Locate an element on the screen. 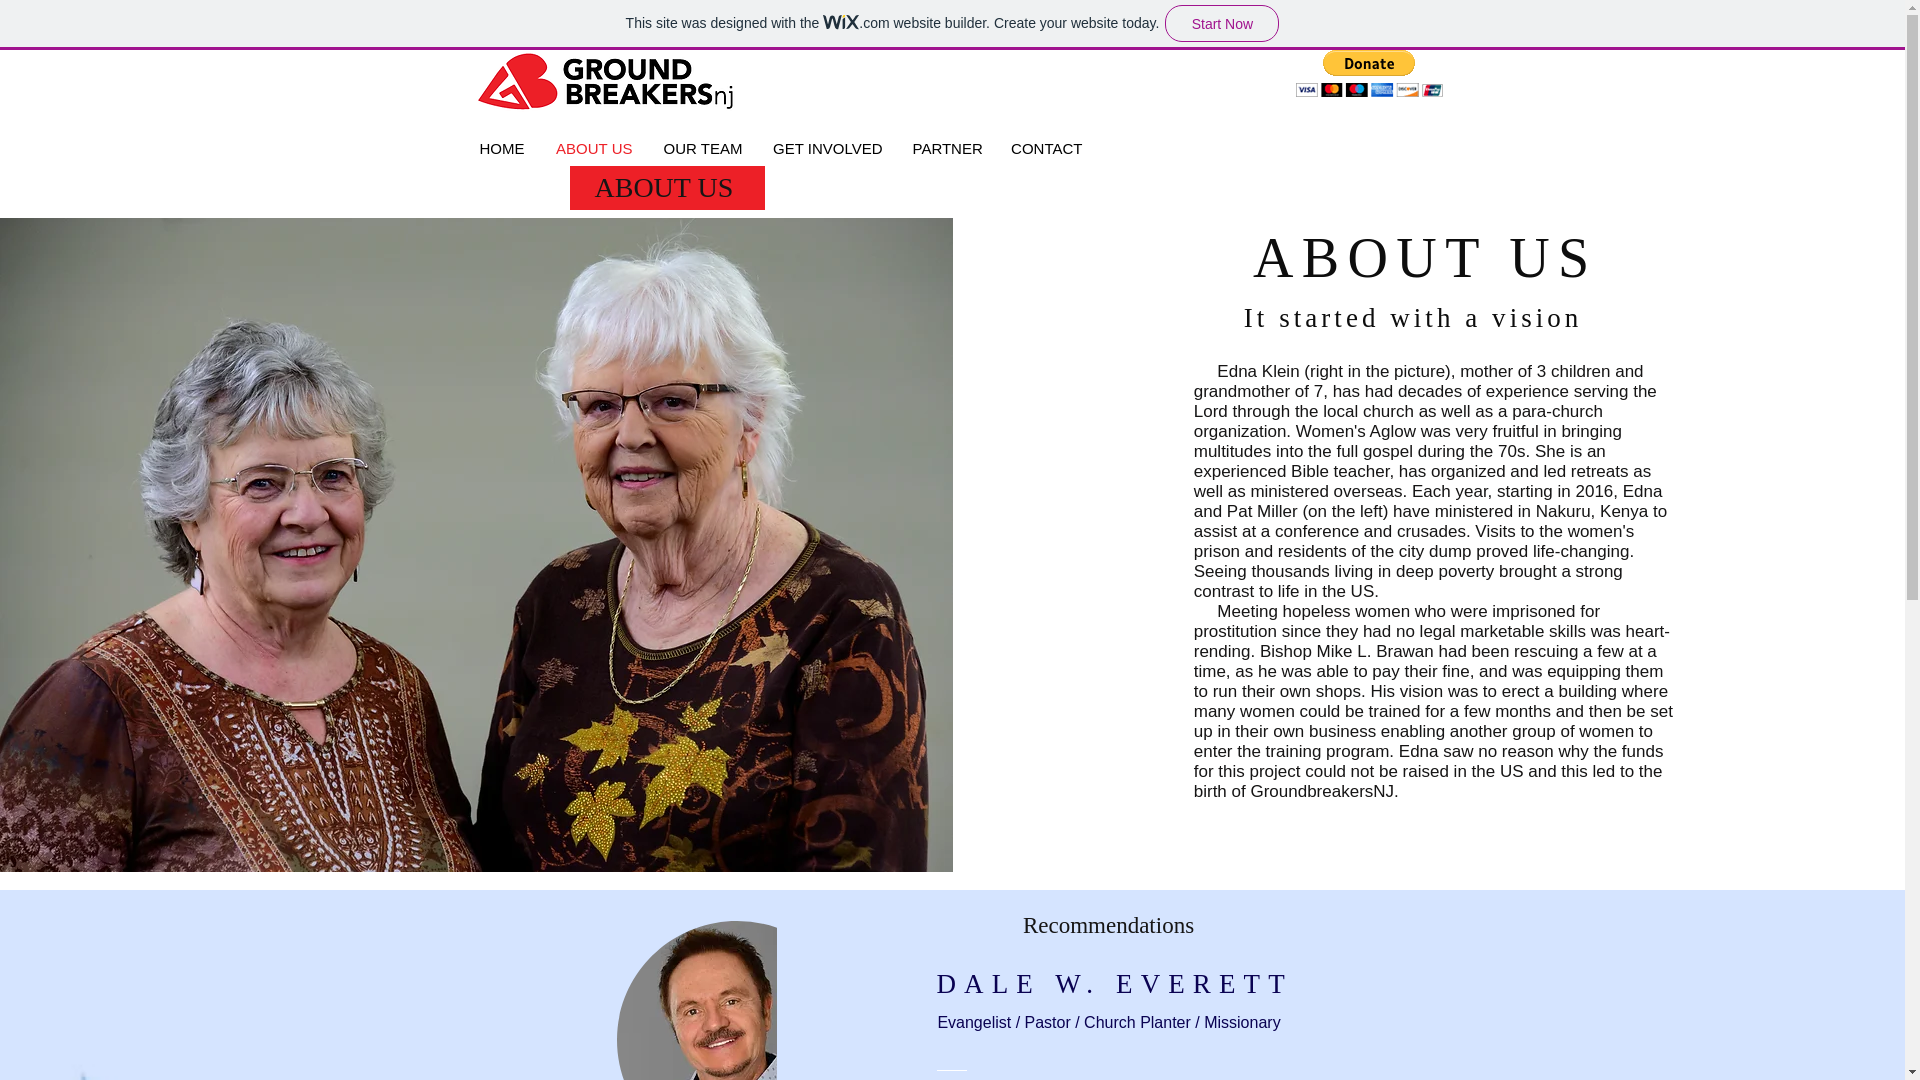 The height and width of the screenshot is (1080, 1920). GET INVOLVED is located at coordinates (828, 148).